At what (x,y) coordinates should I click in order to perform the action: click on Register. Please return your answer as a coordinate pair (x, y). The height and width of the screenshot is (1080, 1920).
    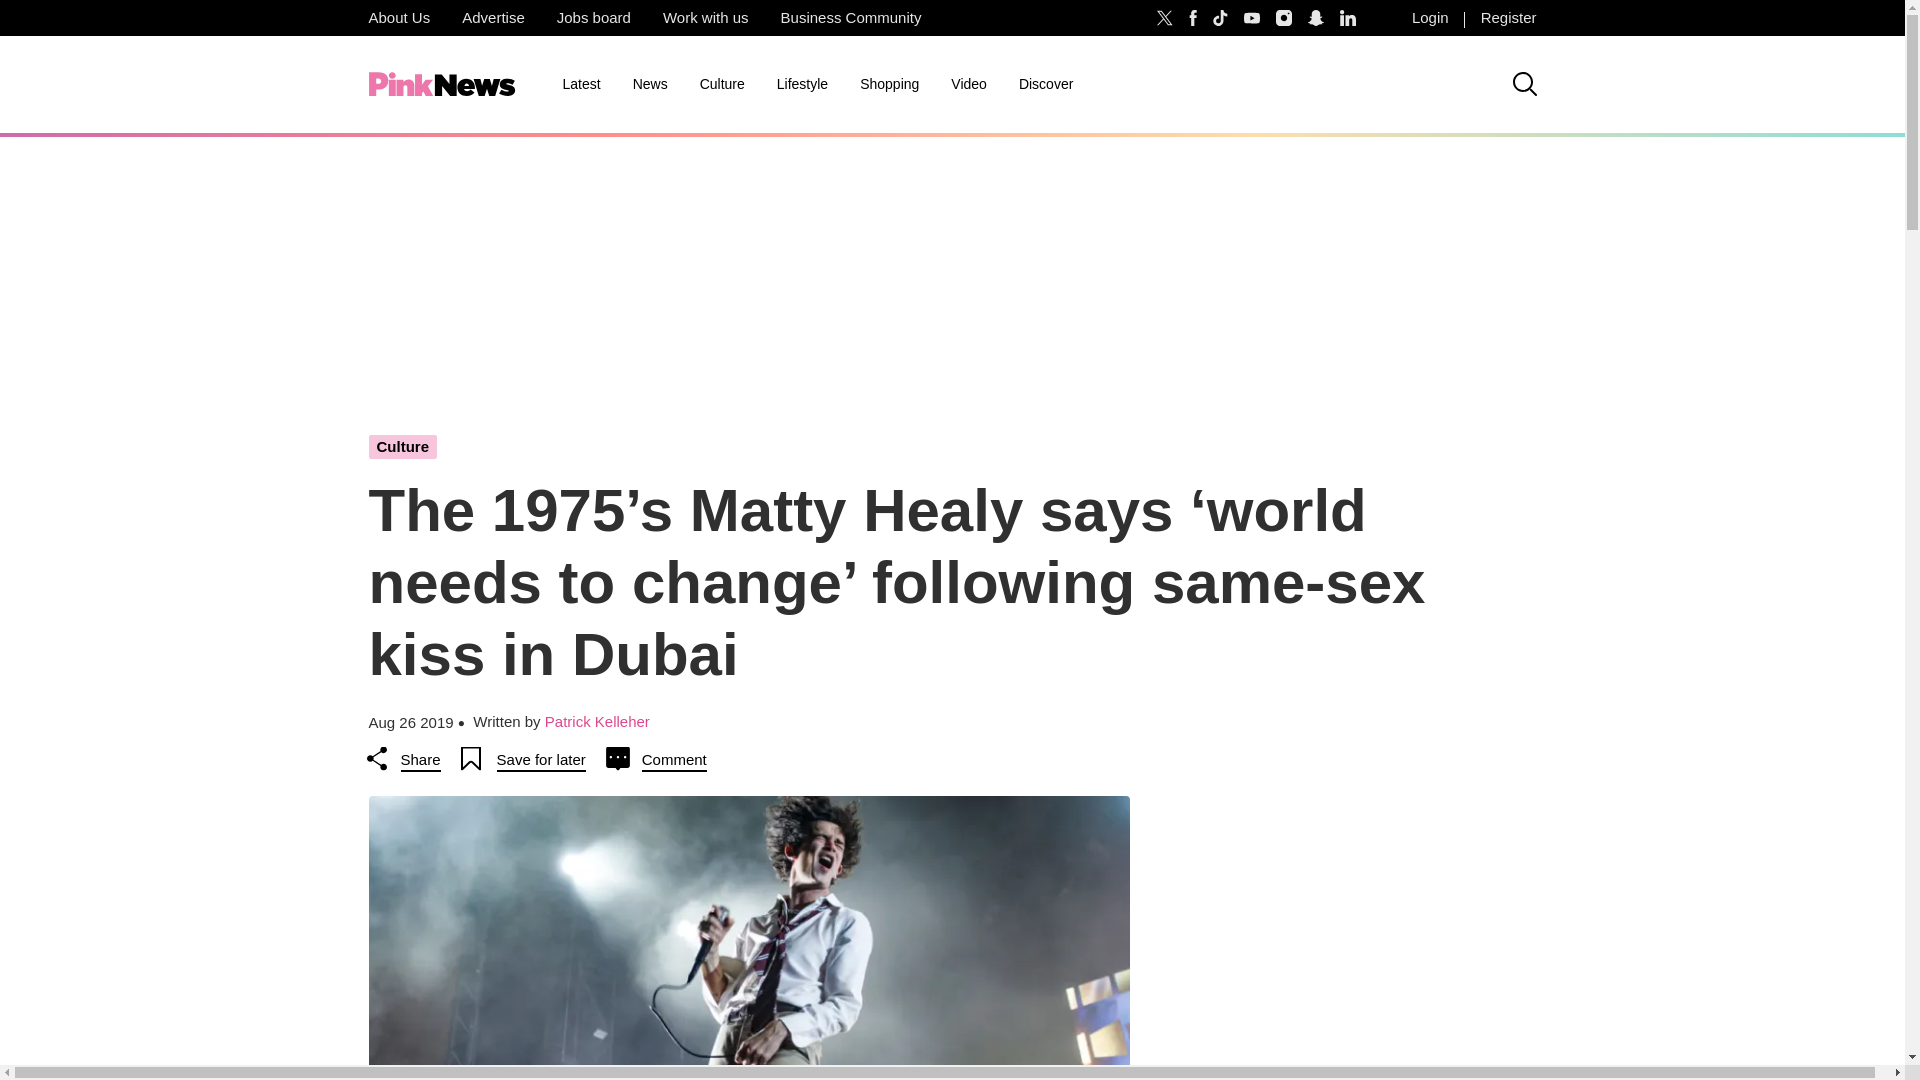
    Looking at the image, I should click on (1508, 18).